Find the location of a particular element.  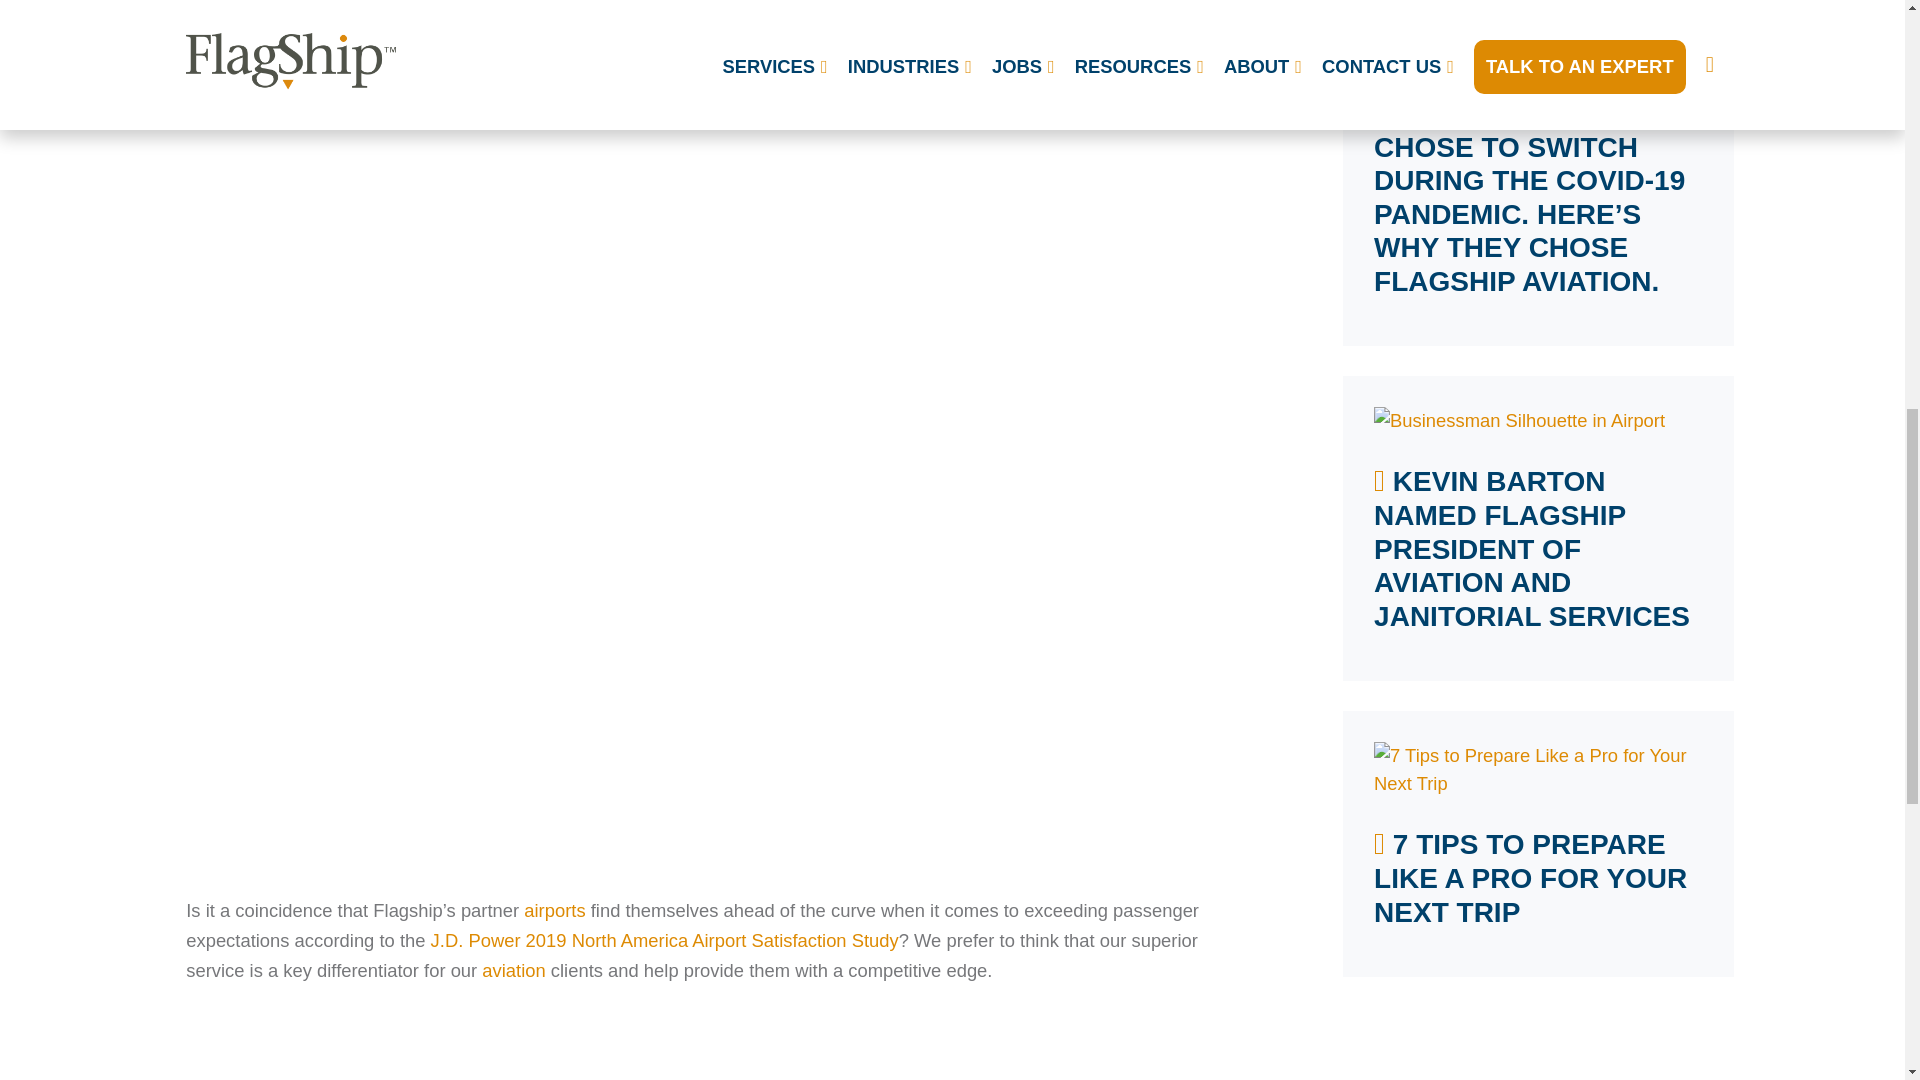

aviation is located at coordinates (513, 970).